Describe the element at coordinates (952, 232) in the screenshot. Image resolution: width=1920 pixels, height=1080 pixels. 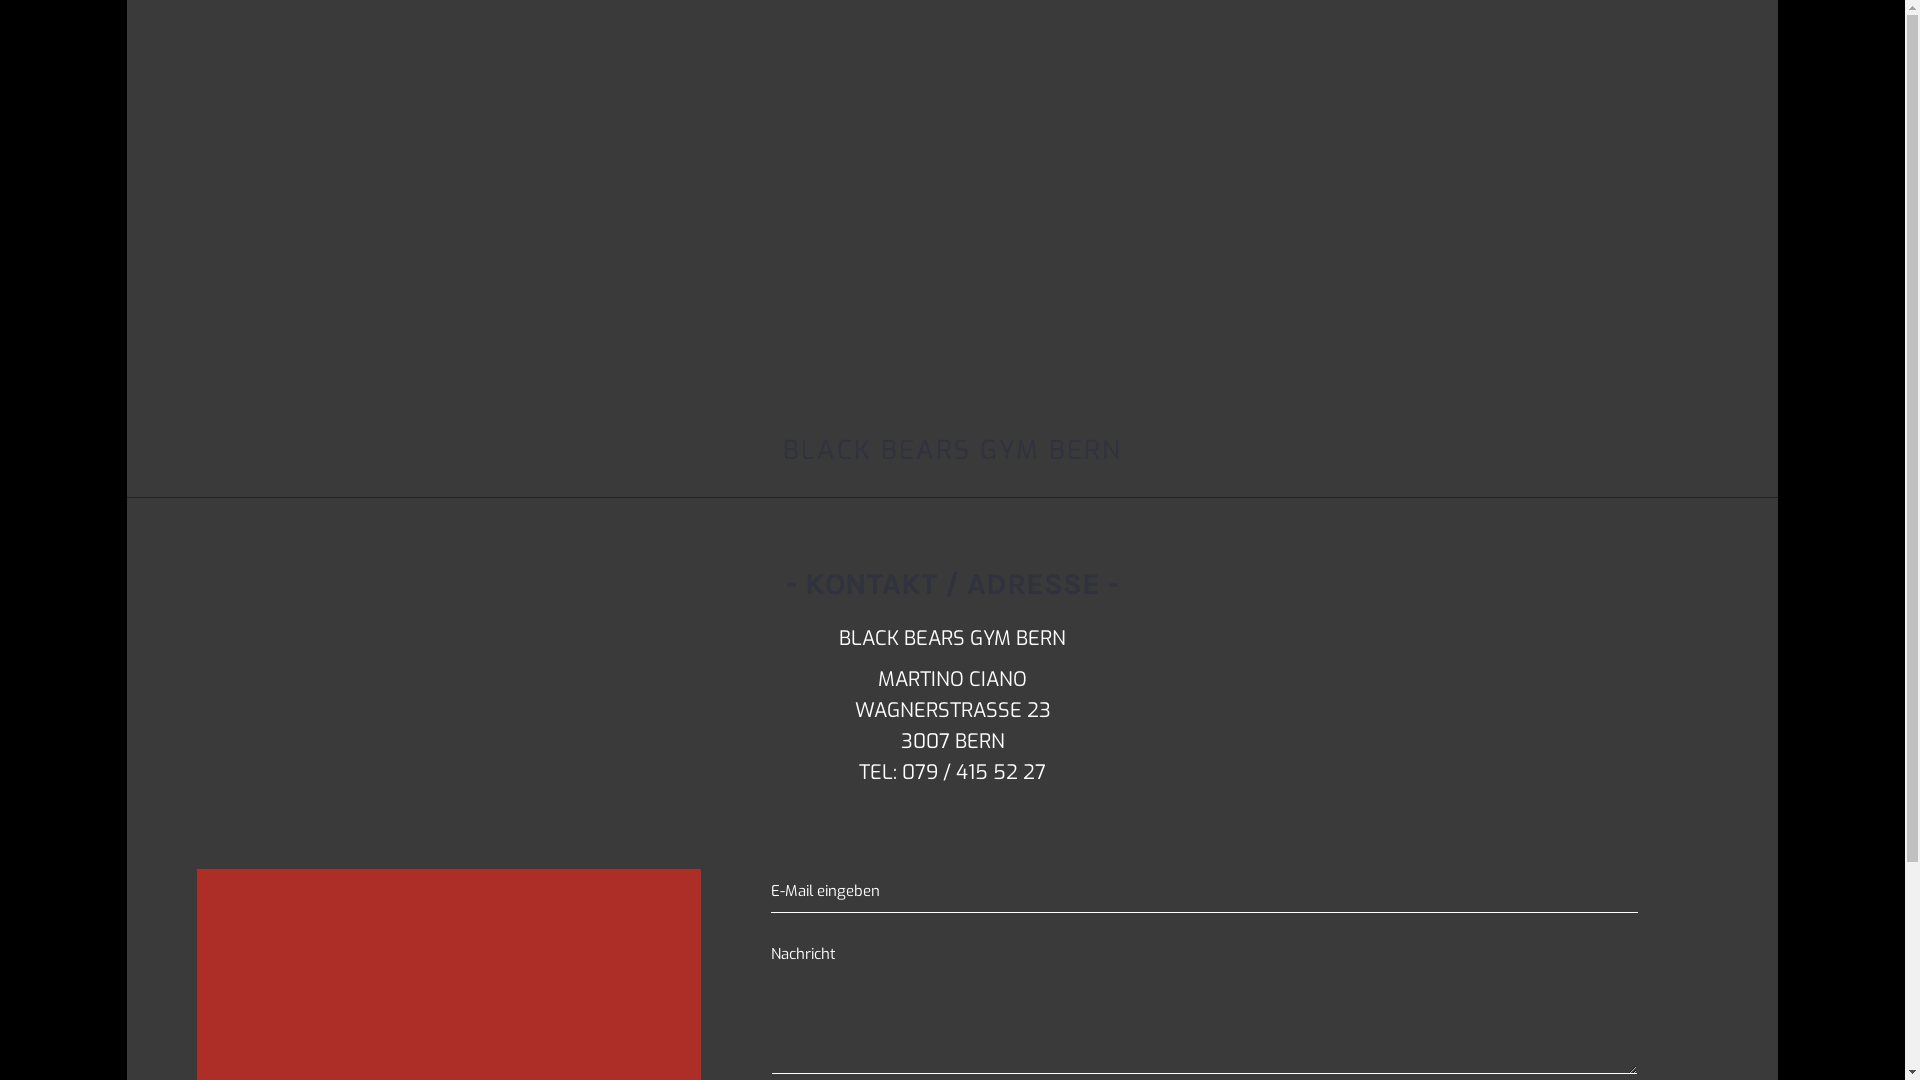
I see ` Black Bears Gym Bern` at that location.